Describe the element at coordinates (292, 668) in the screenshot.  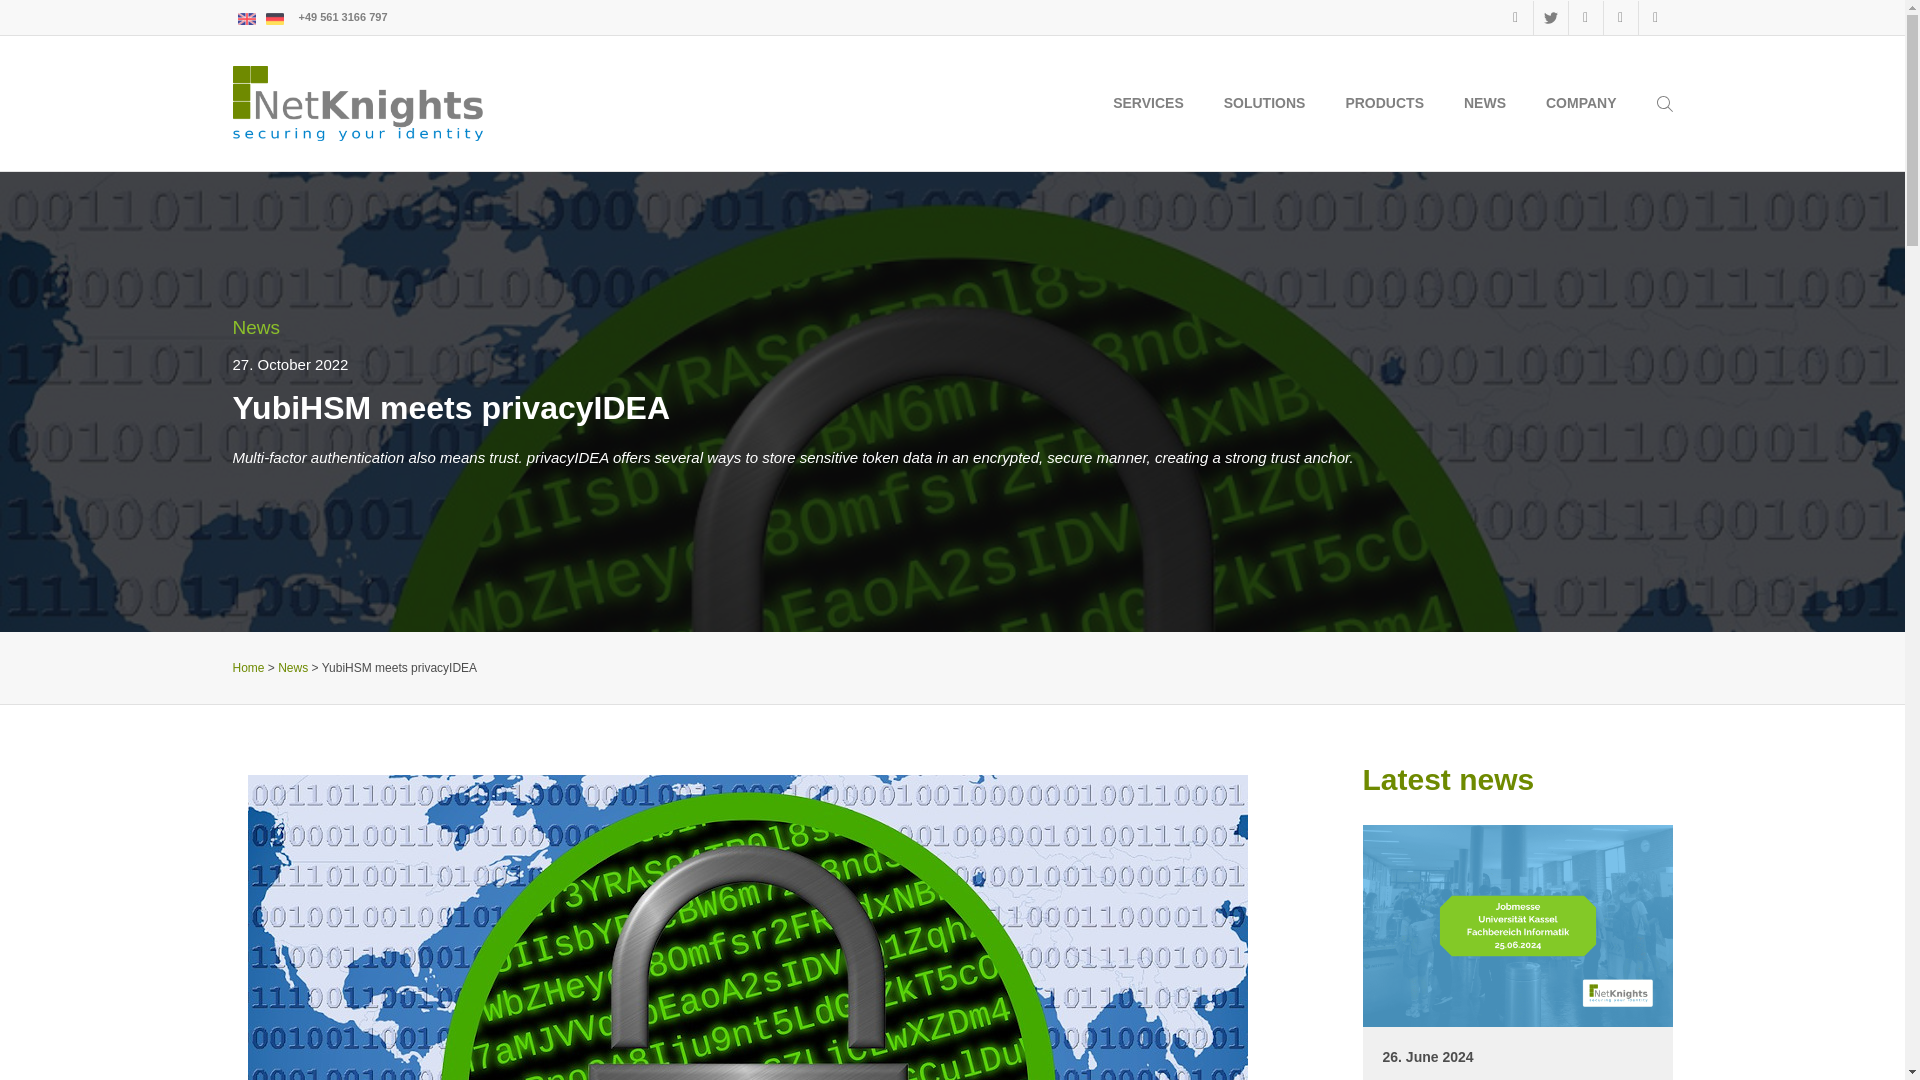
I see `Go to News.` at that location.